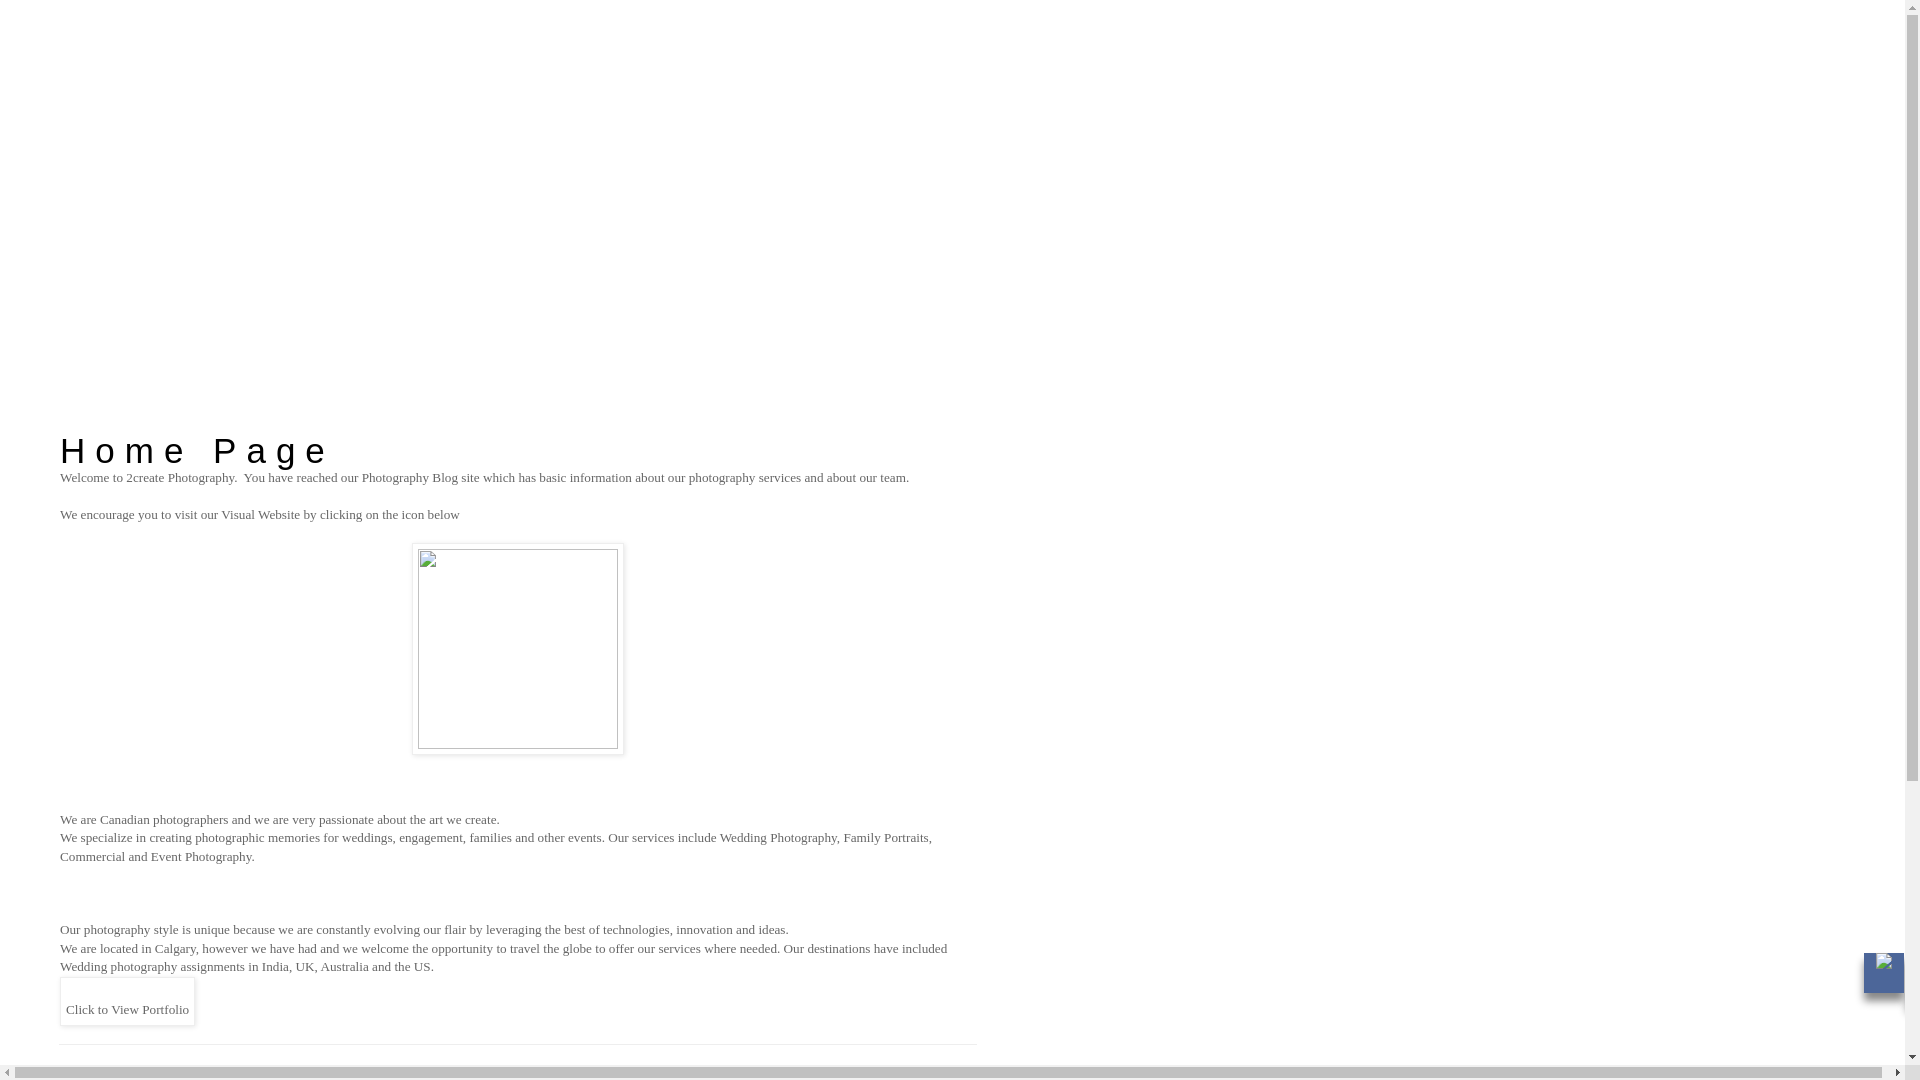 The image size is (1920, 1080). I want to click on Portfolio, so click(70, 248).